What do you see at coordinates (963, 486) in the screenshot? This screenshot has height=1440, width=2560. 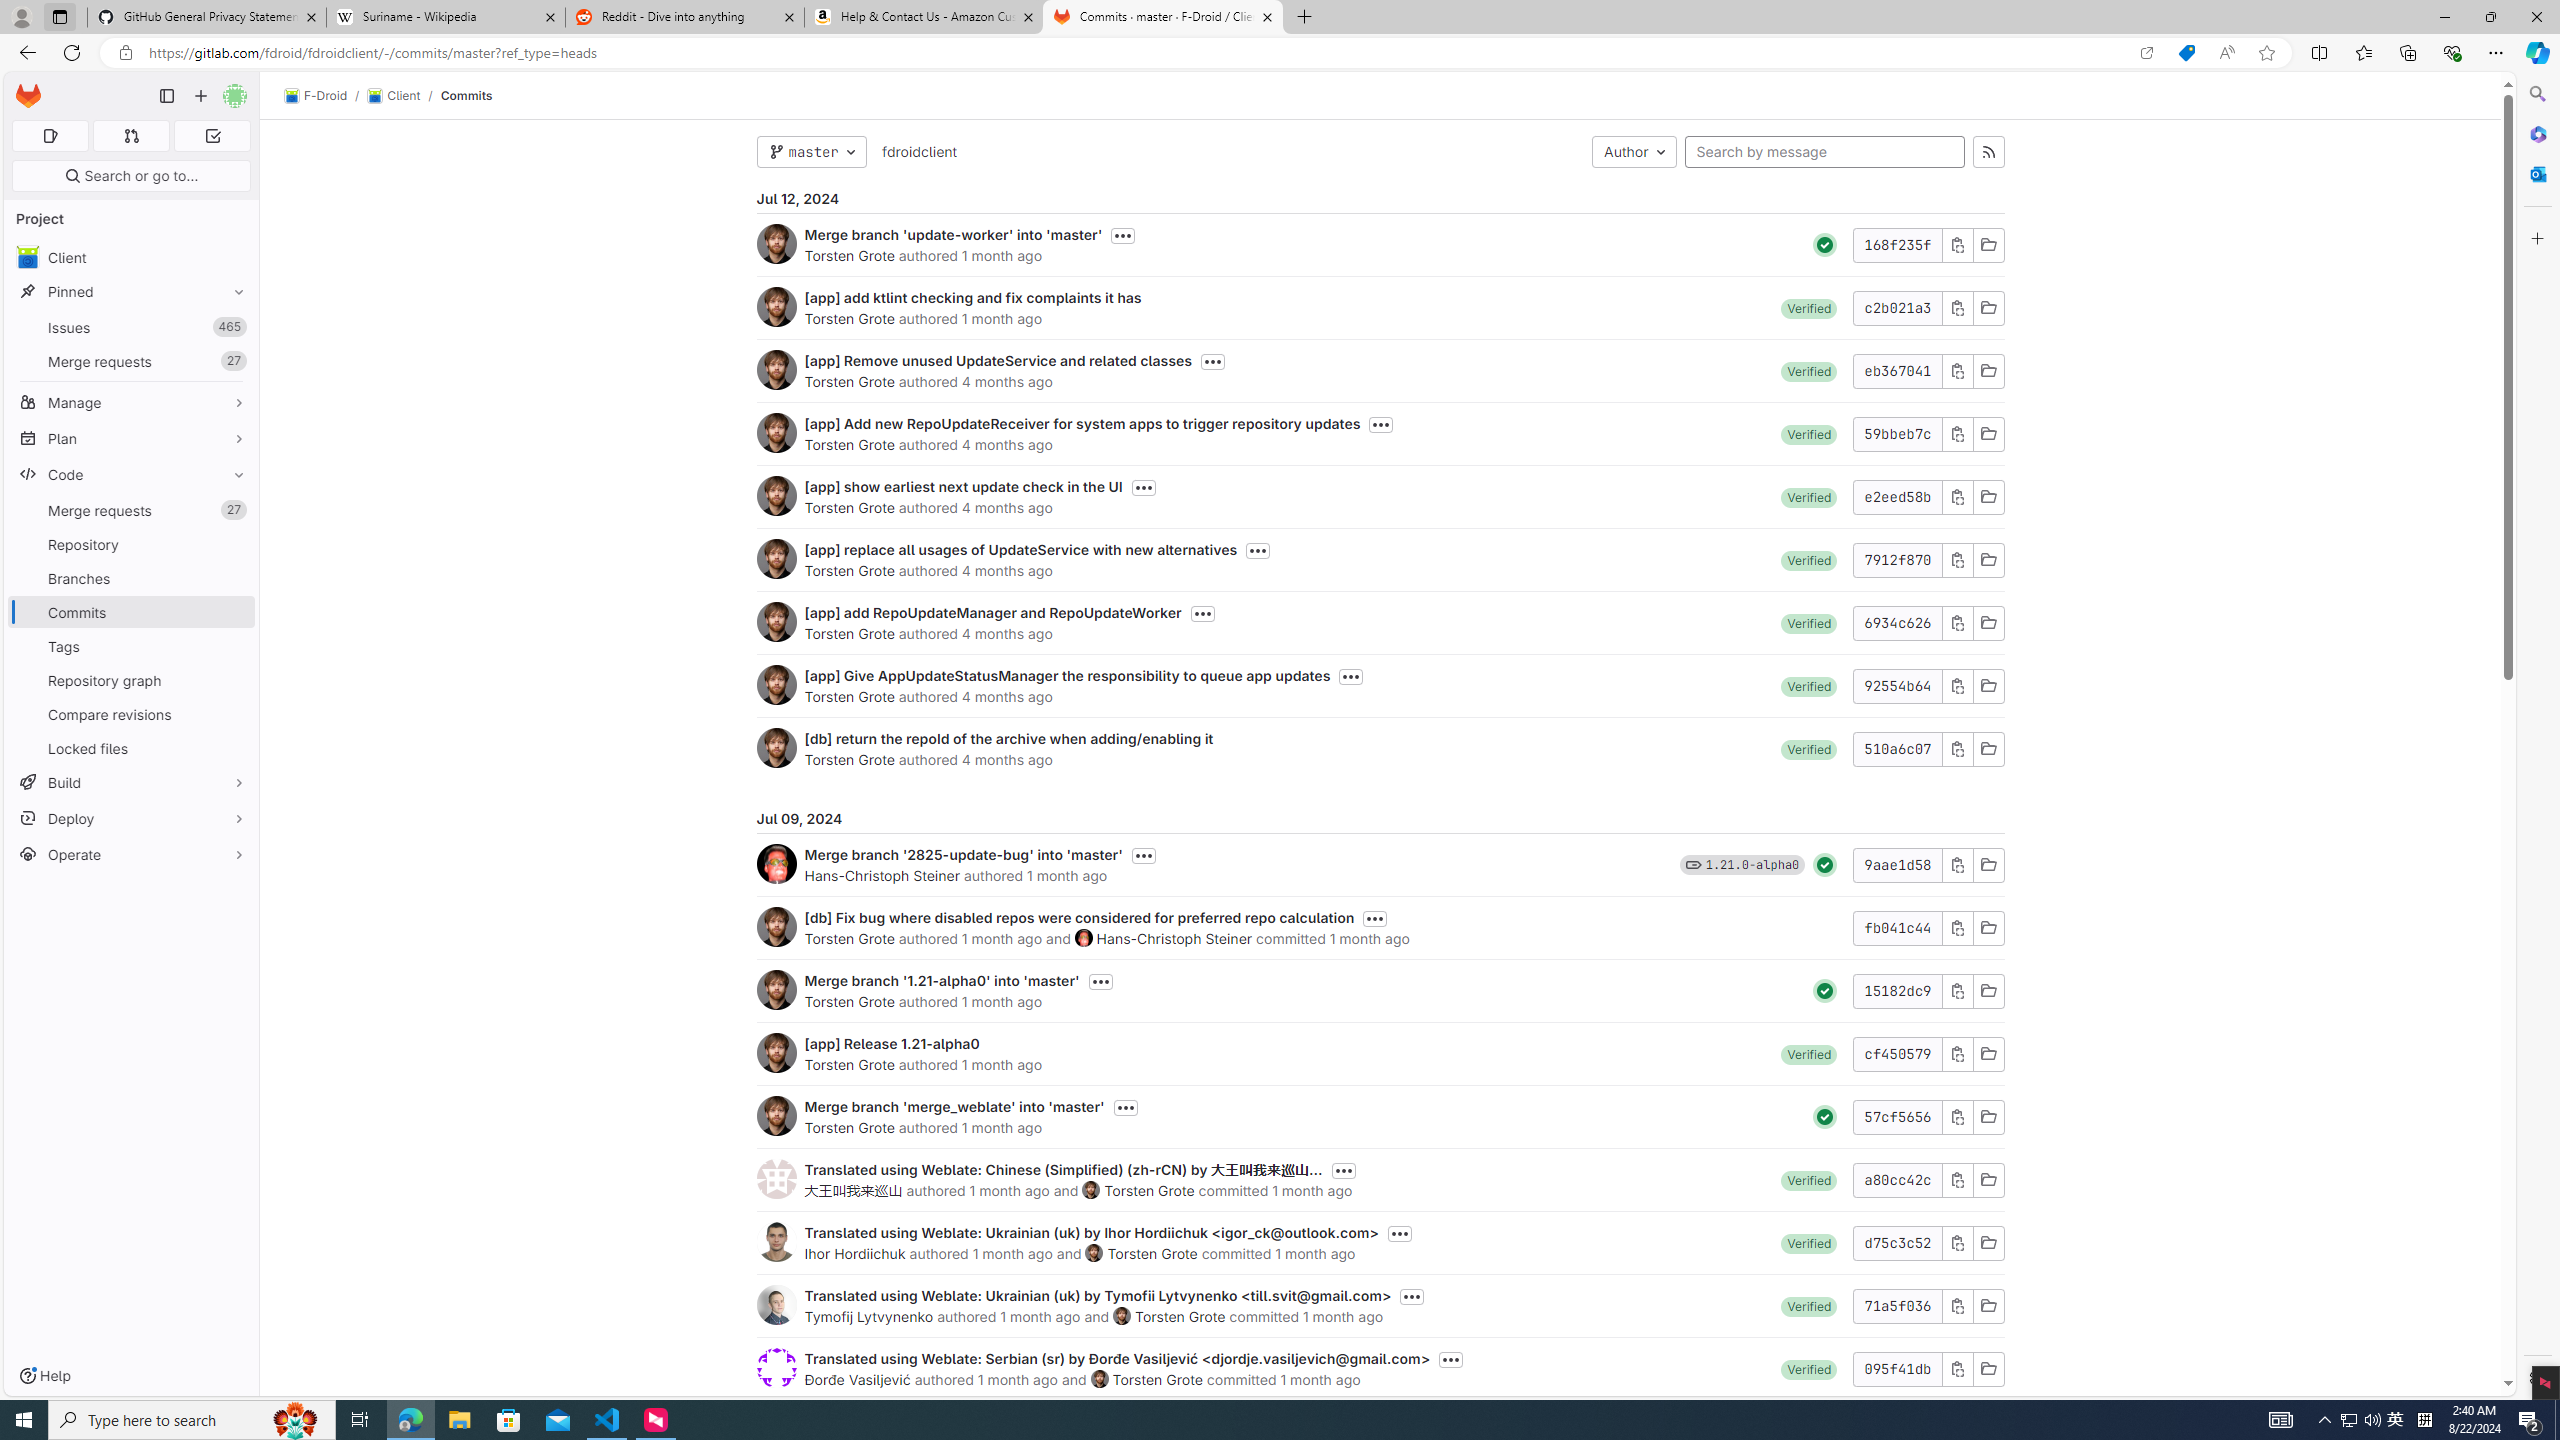 I see `[app] show earliest next update check in the UI` at bounding box center [963, 486].